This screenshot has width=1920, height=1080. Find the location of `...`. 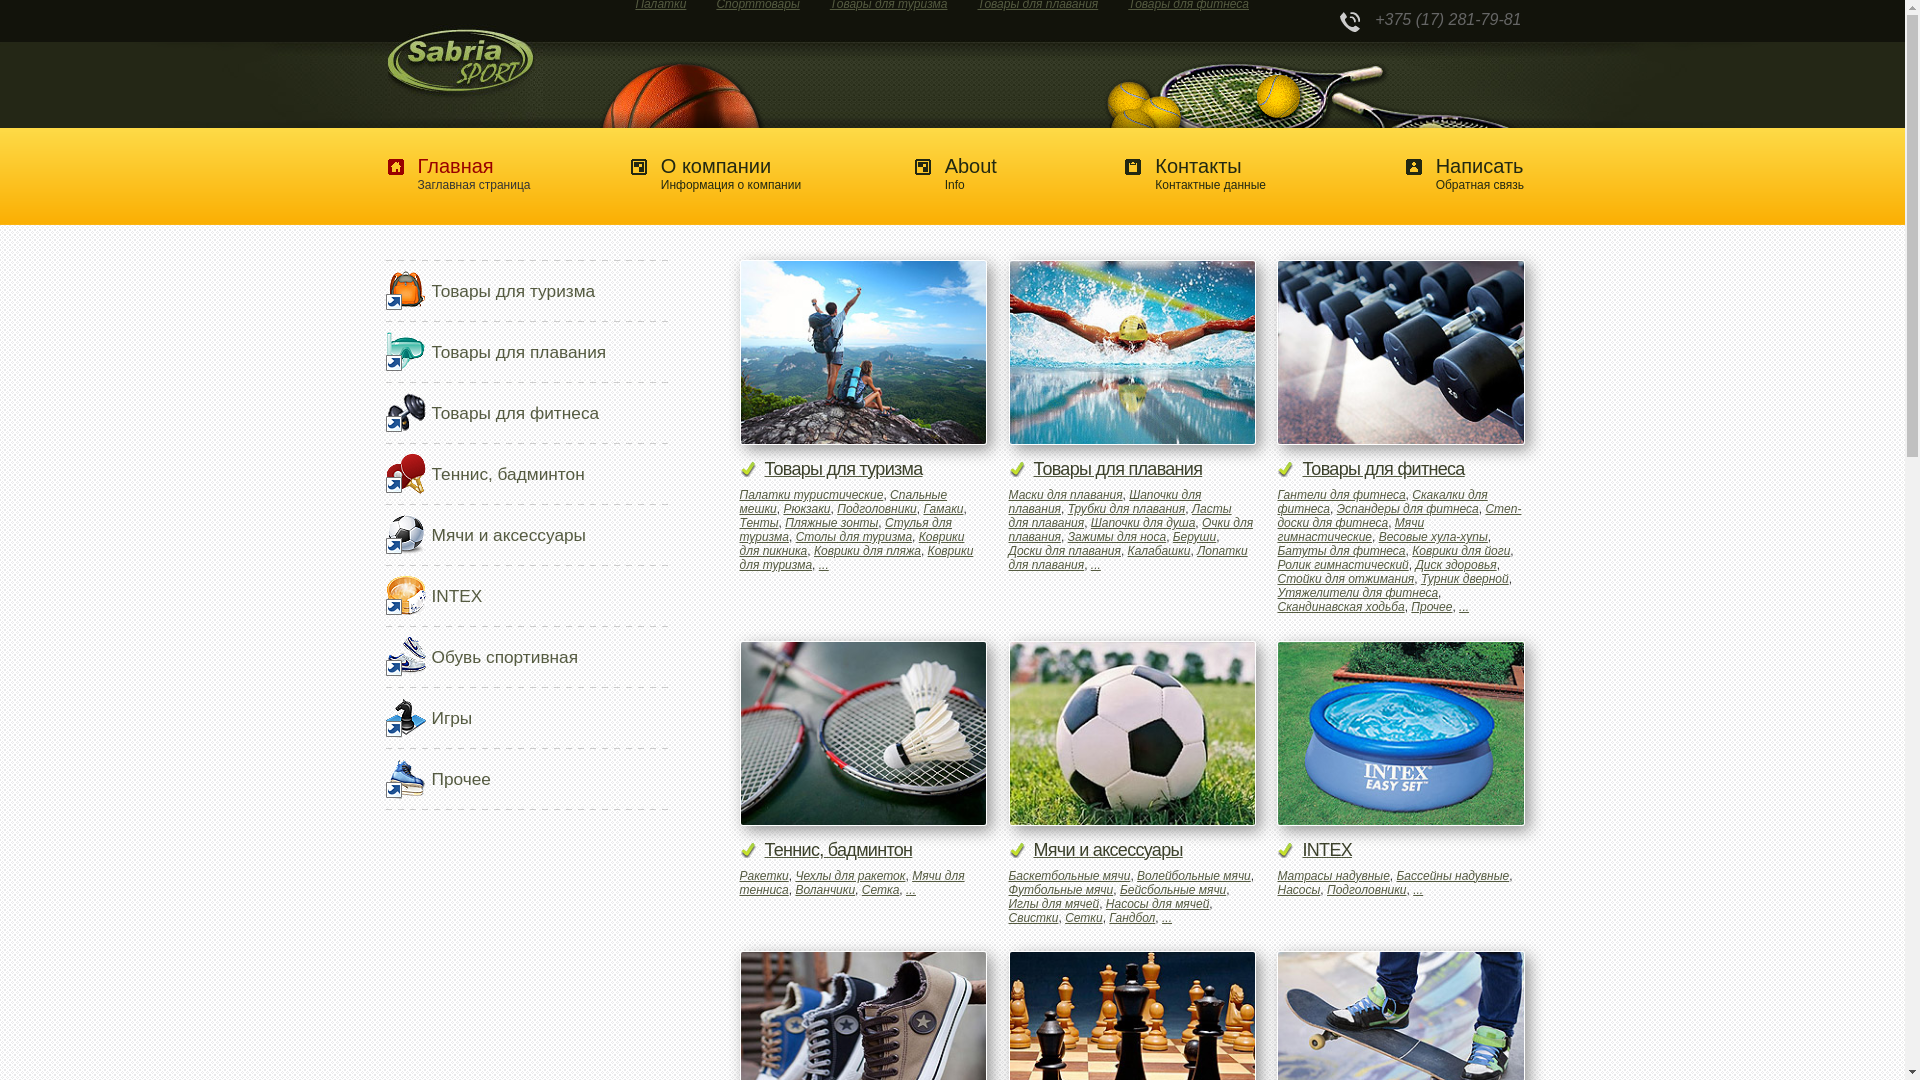

... is located at coordinates (1167, 918).